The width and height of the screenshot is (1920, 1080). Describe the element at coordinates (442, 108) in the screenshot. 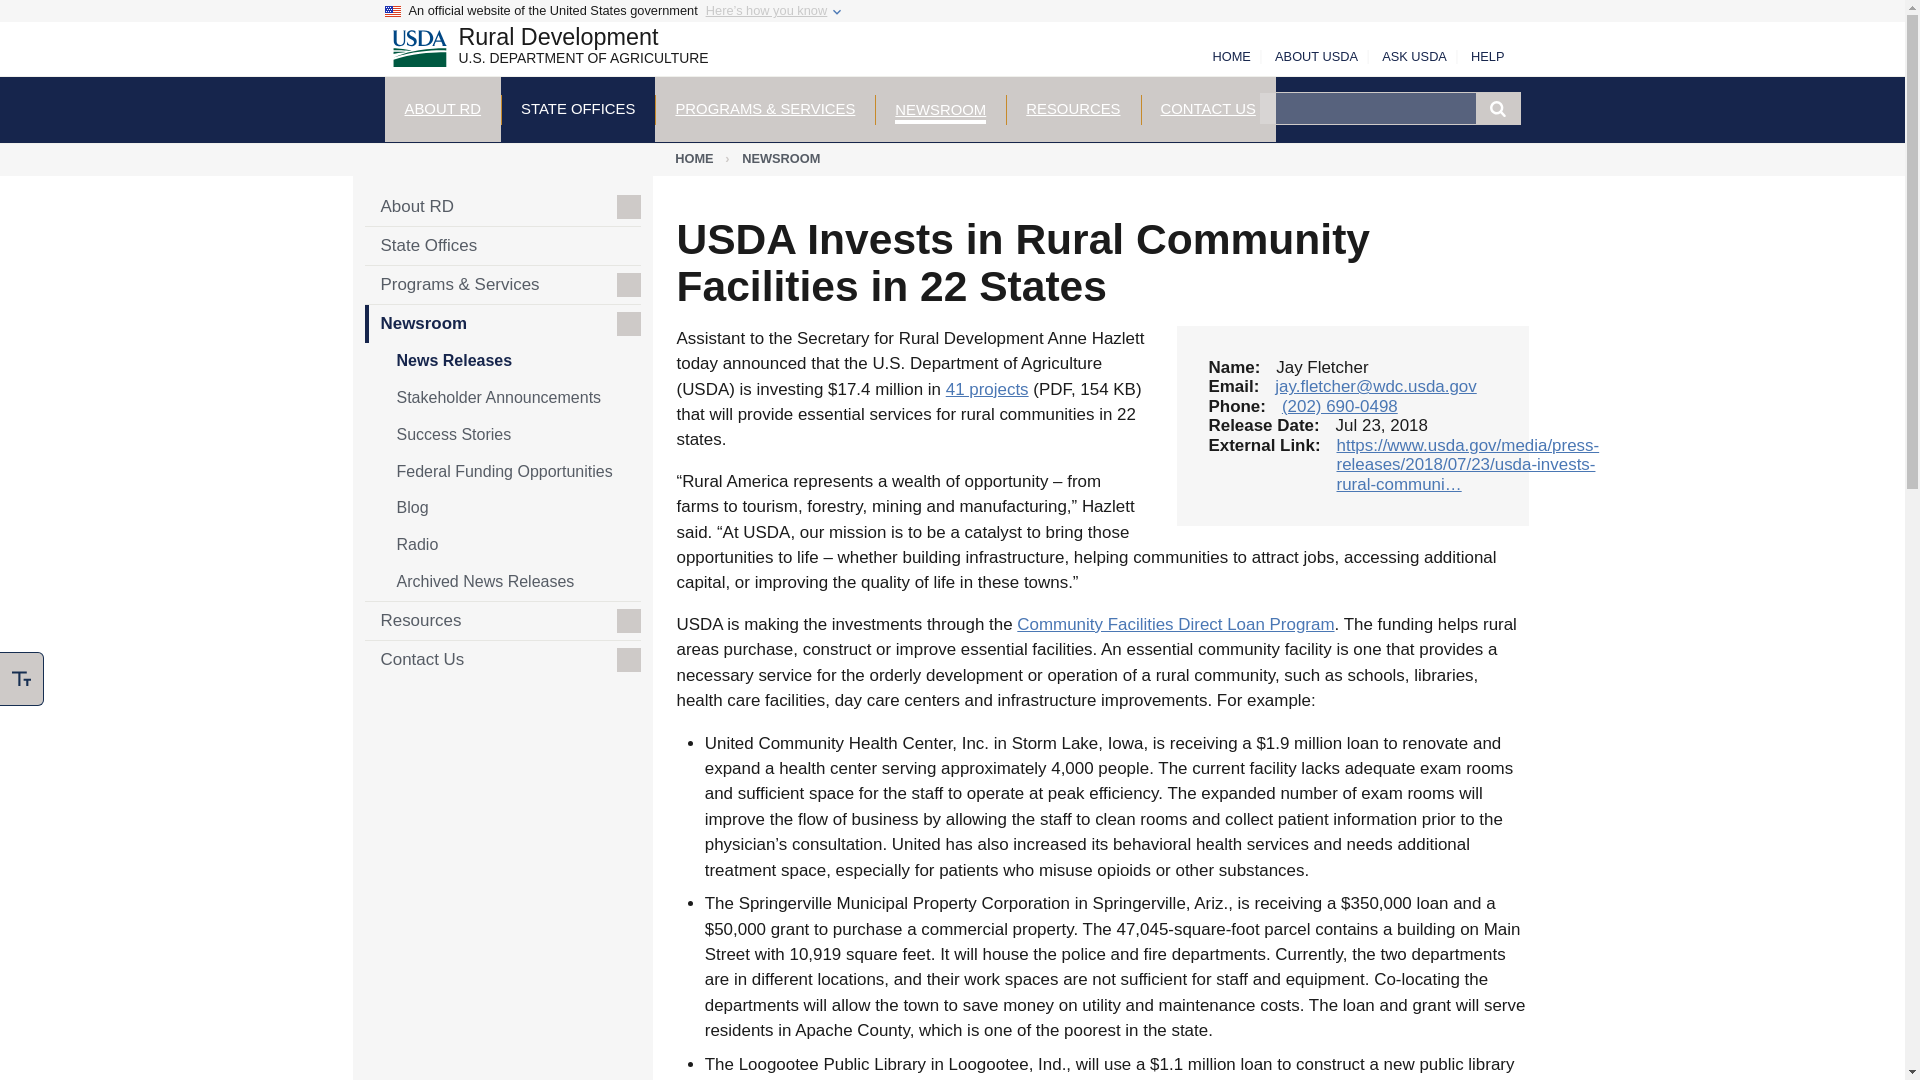

I see `ABOUT RD` at that location.